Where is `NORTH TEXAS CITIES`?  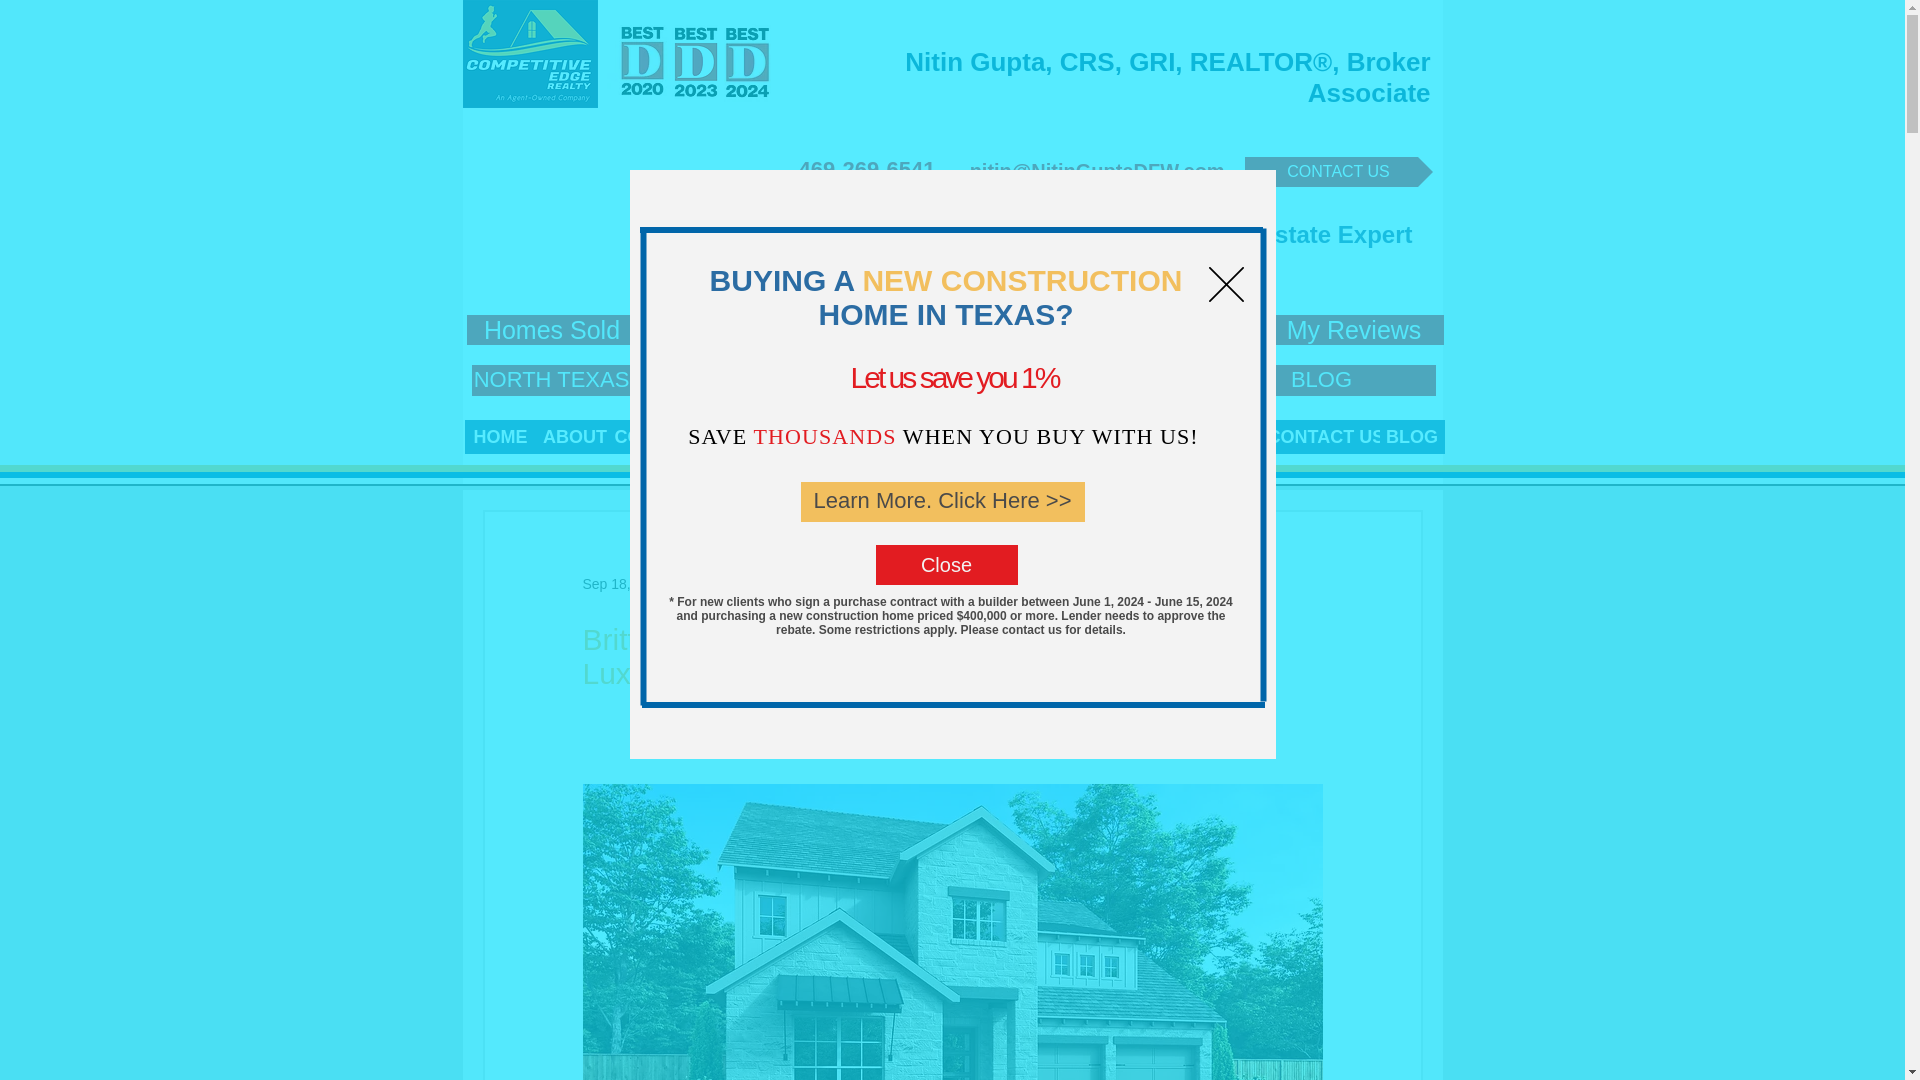 NORTH TEXAS CITIES is located at coordinates (590, 380).